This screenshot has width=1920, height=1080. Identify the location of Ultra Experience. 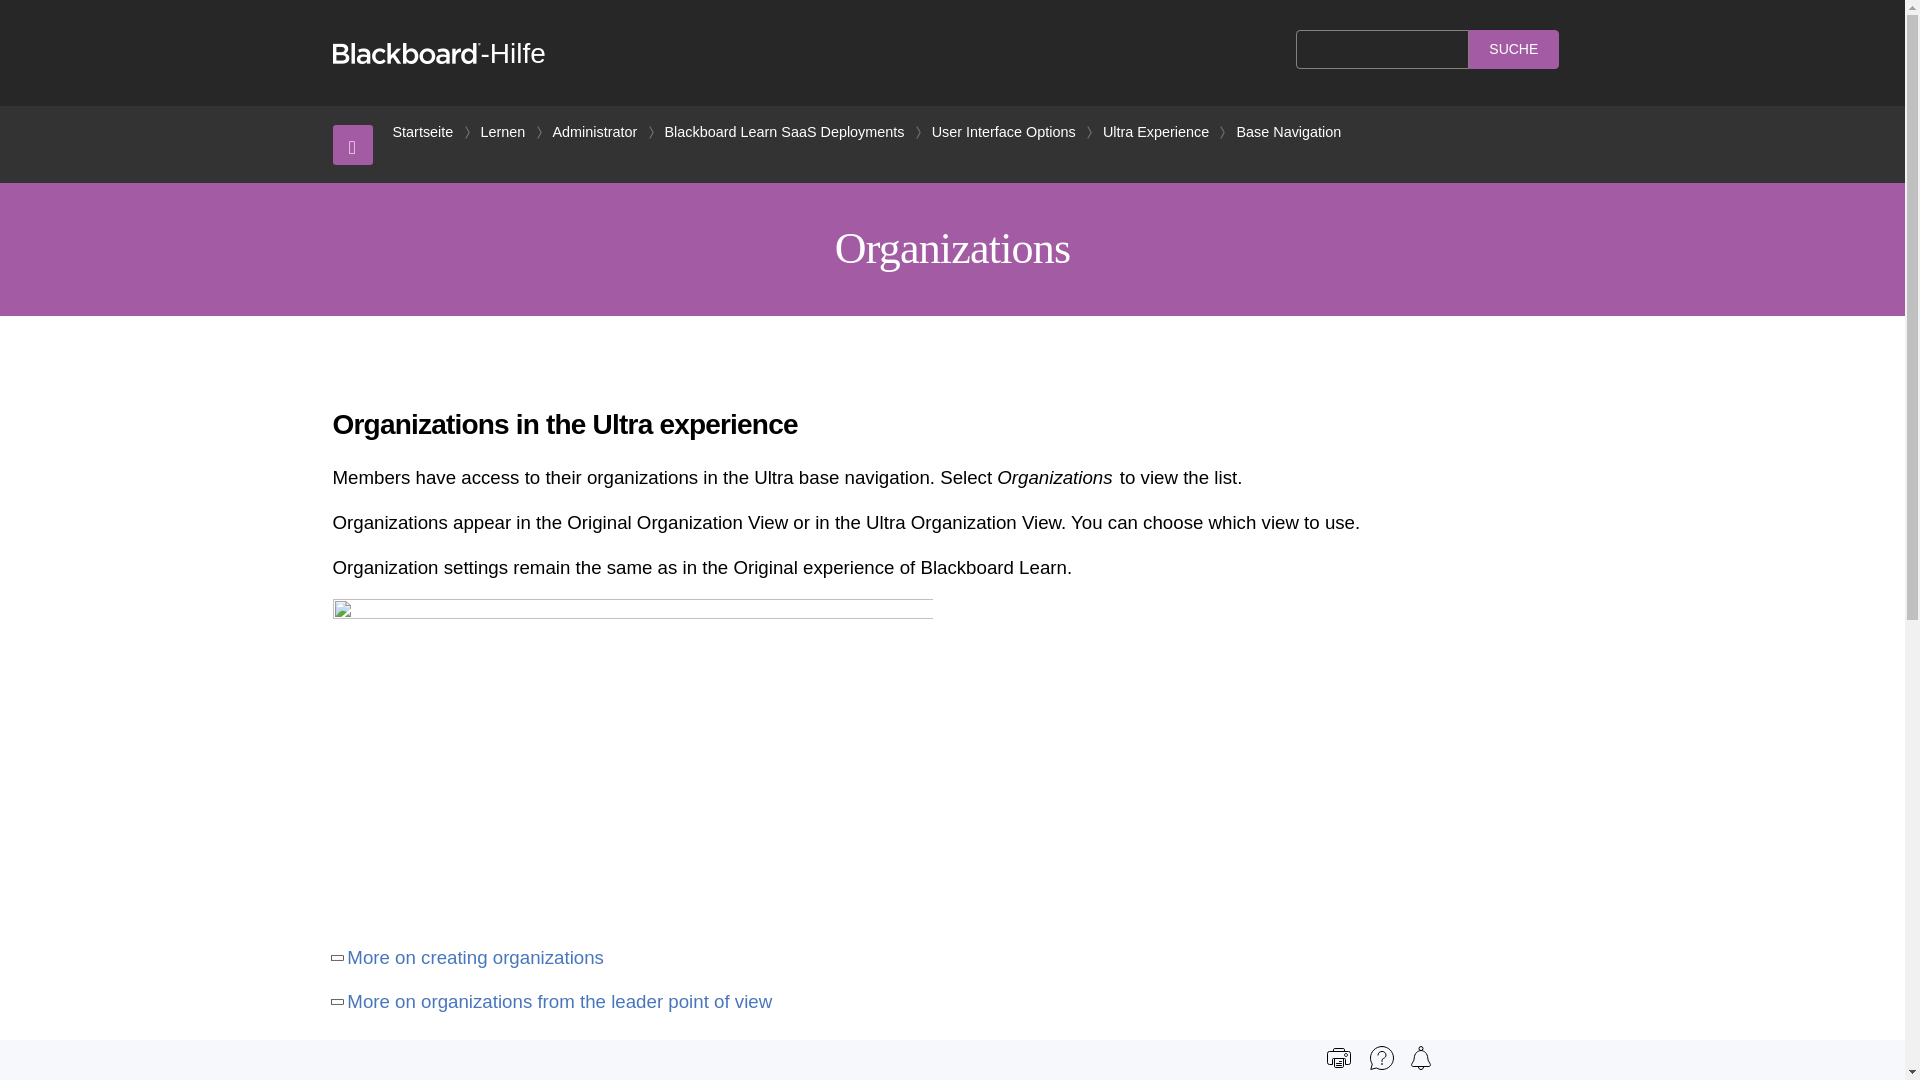
(1156, 132).